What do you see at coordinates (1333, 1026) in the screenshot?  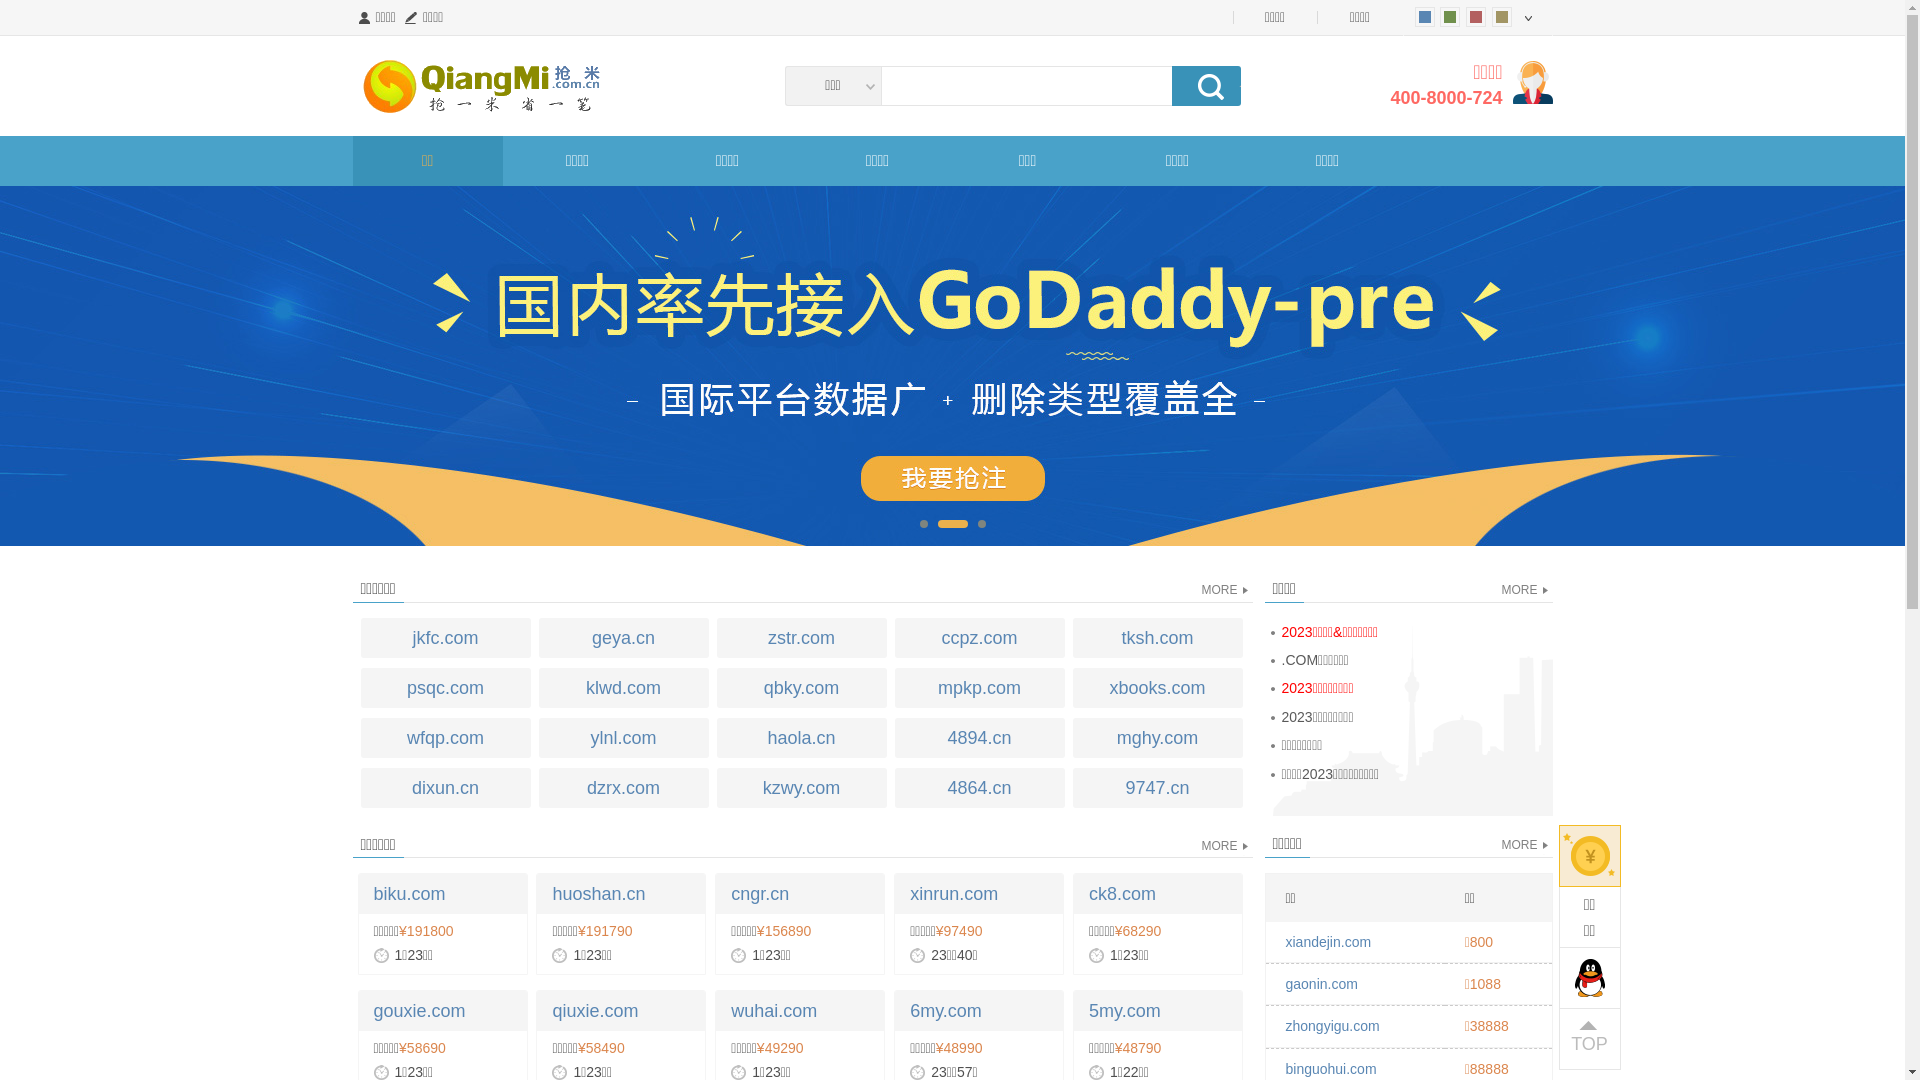 I see `zhongyigu.com` at bounding box center [1333, 1026].